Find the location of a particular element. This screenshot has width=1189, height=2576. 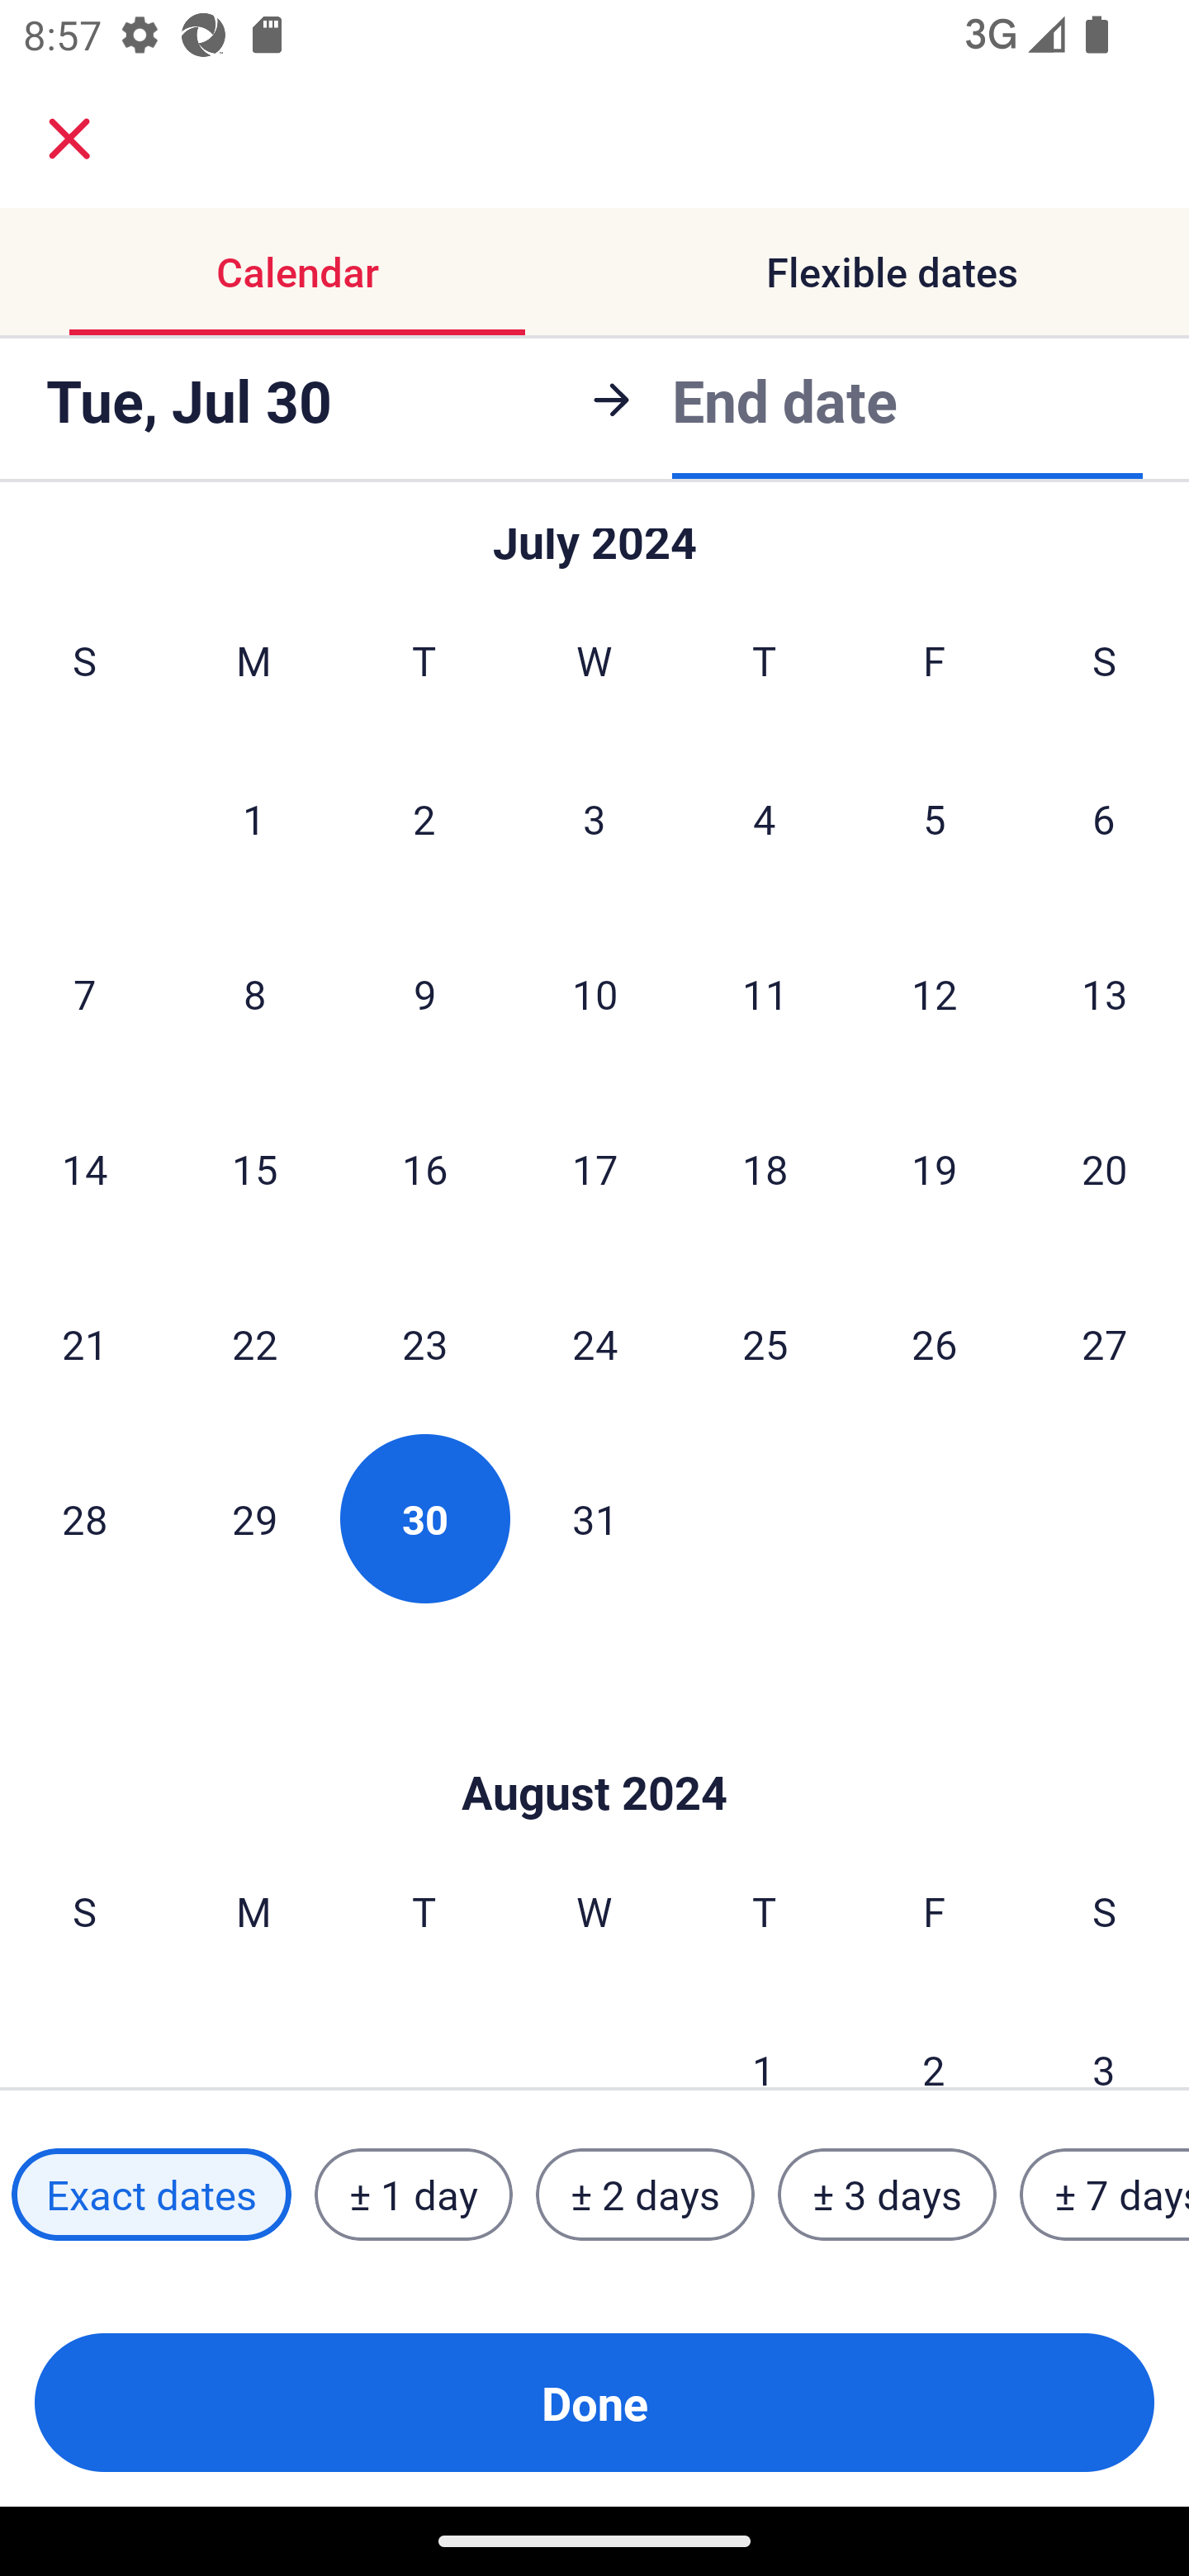

13 Saturday, July 13, 2024 is located at coordinates (1105, 994).